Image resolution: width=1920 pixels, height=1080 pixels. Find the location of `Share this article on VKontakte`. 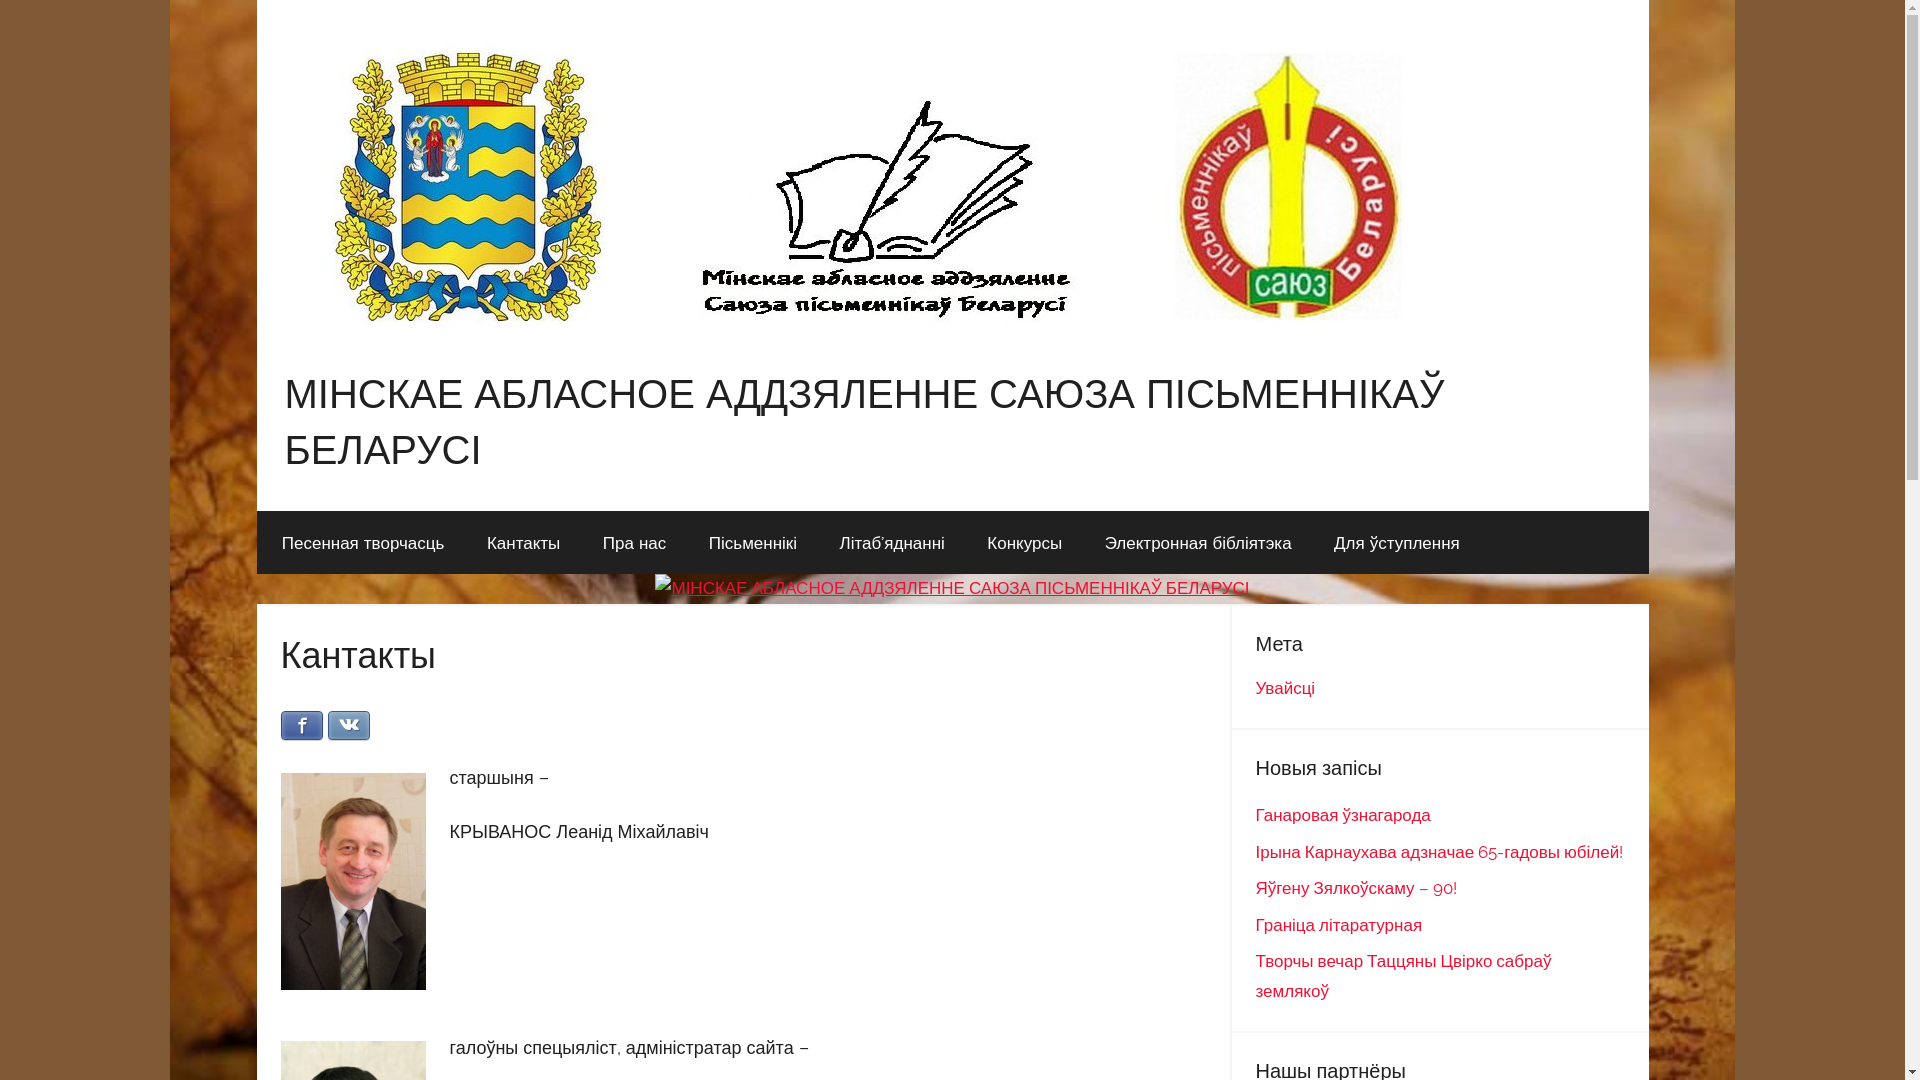

Share this article on VKontakte is located at coordinates (349, 726).